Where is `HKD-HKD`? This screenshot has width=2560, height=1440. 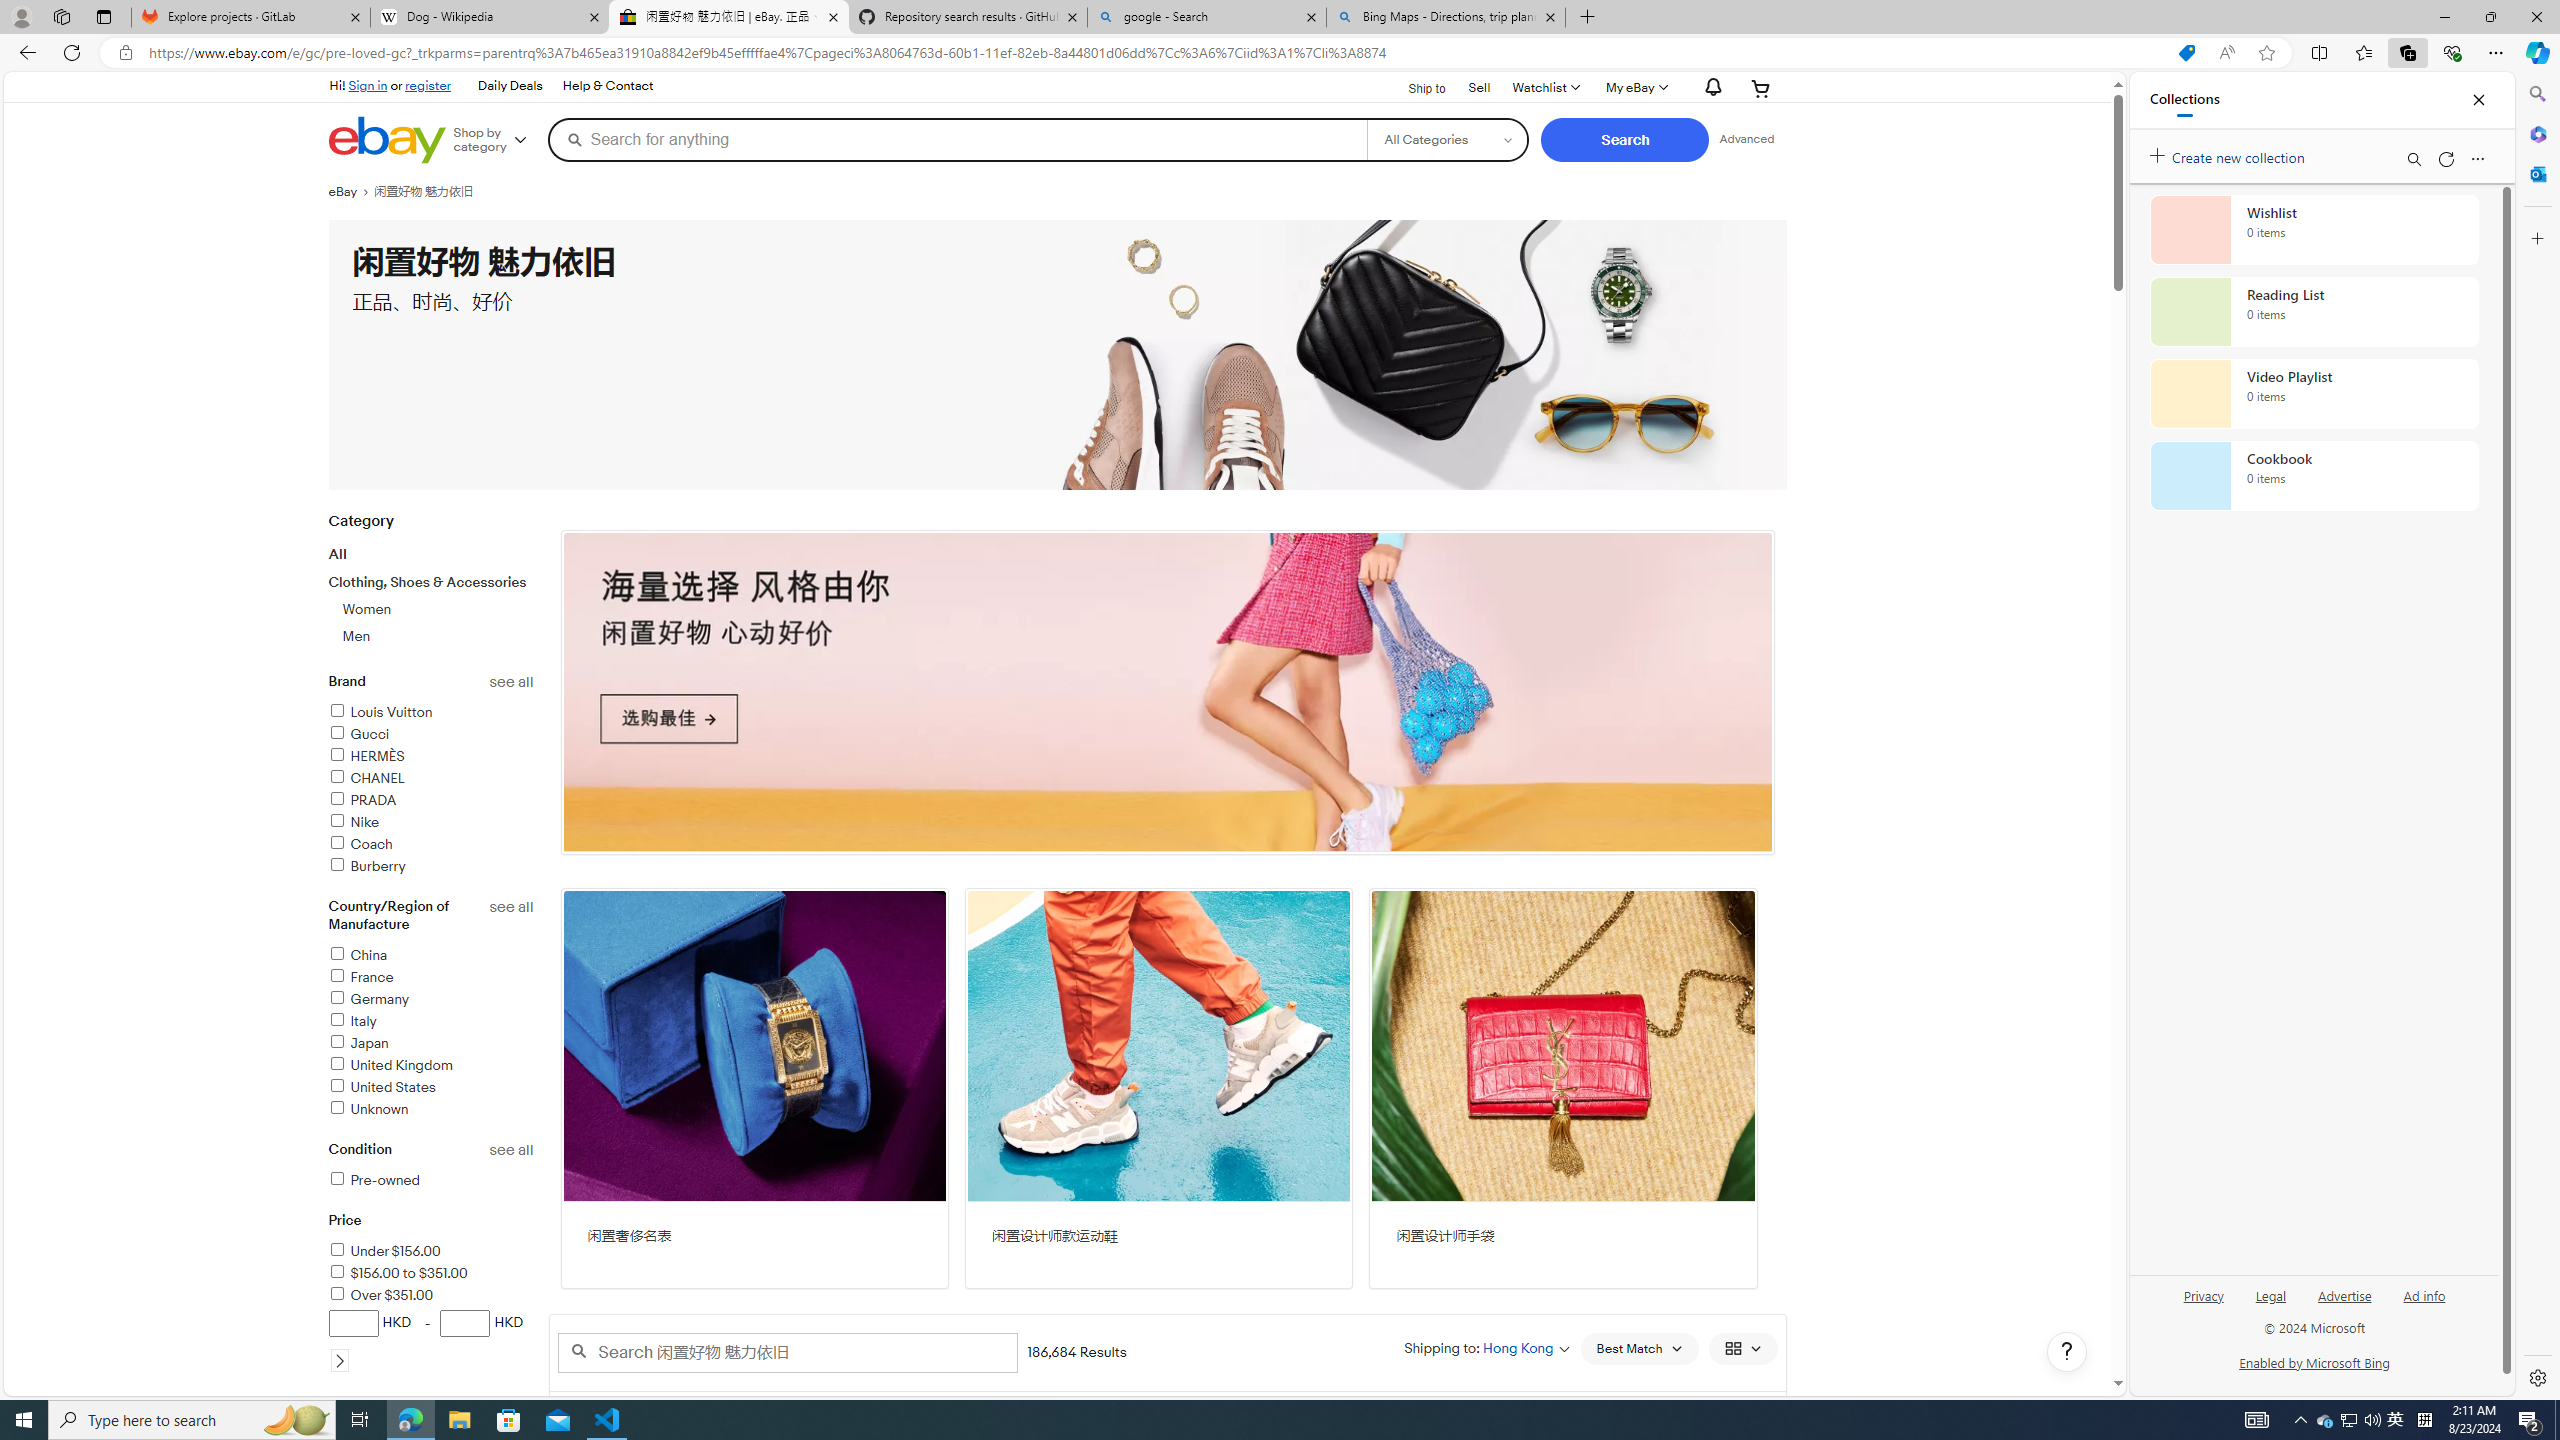
HKD-HKD is located at coordinates (431, 1340).